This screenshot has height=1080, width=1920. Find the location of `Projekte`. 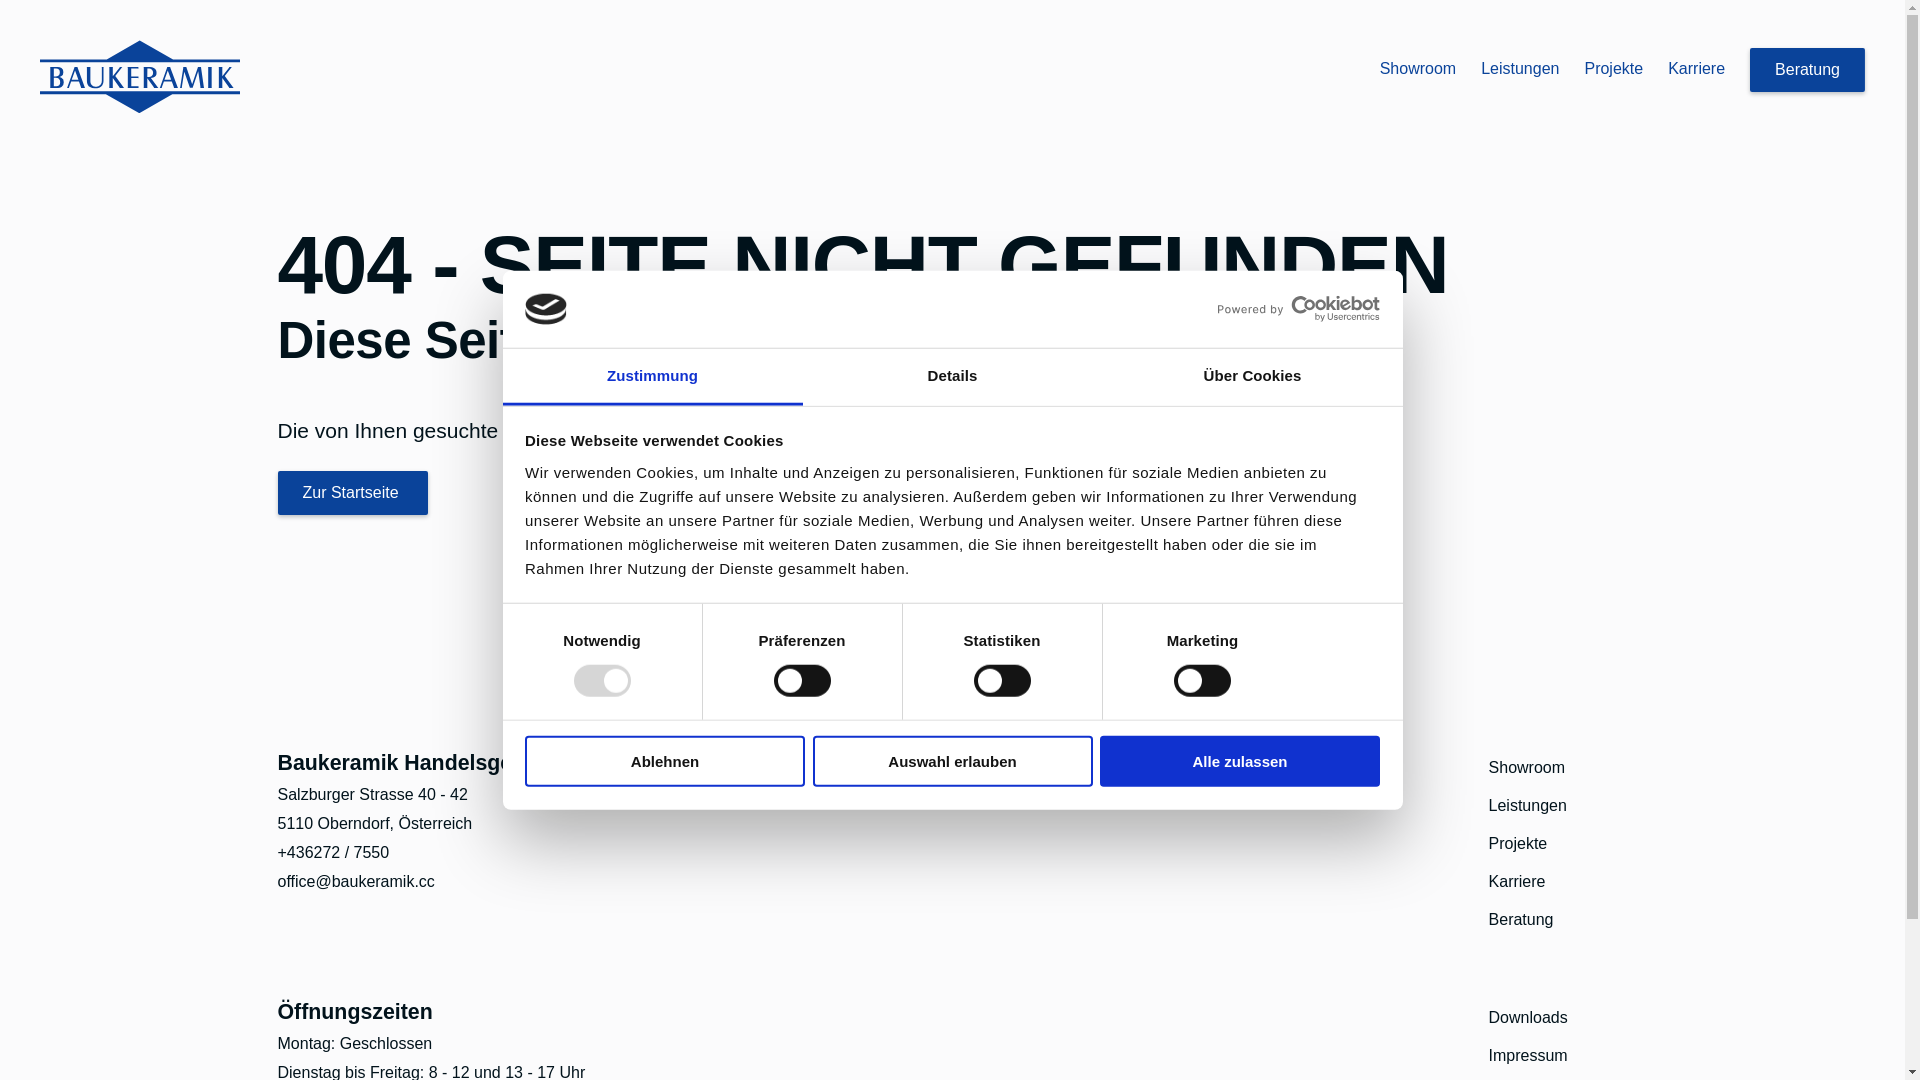

Projekte is located at coordinates (1614, 69).